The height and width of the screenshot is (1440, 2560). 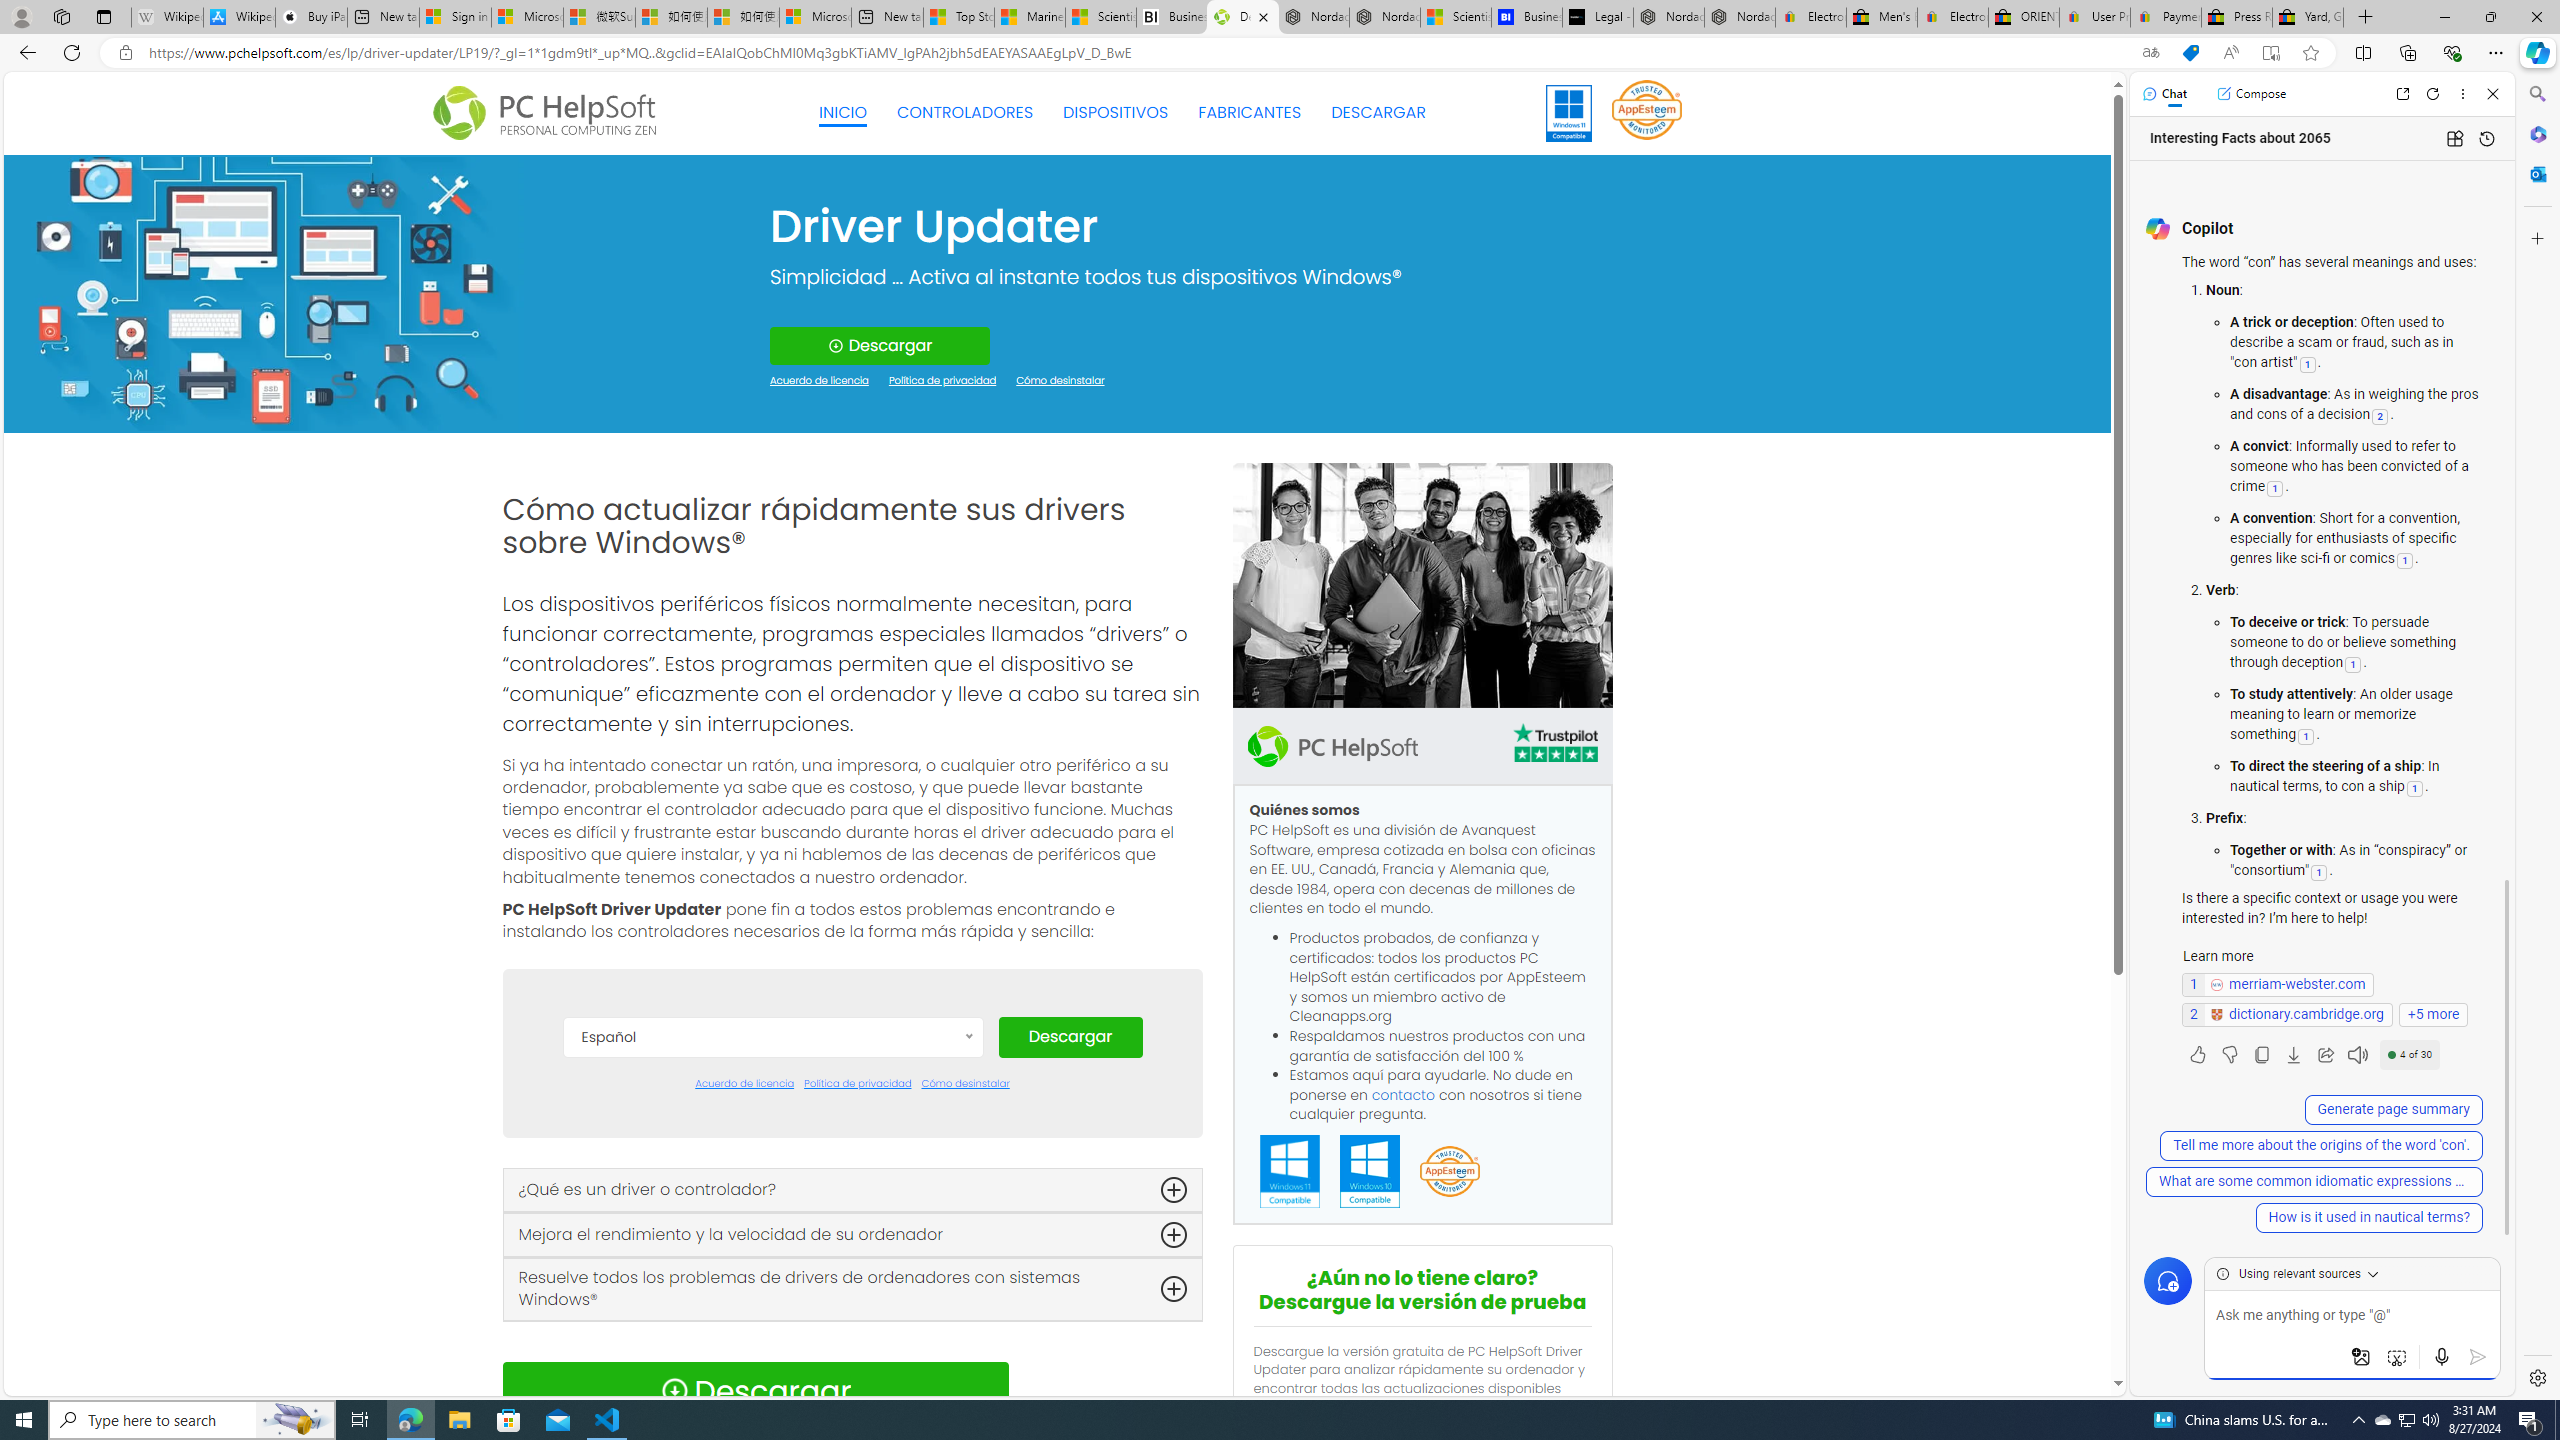 What do you see at coordinates (1378, 113) in the screenshot?
I see `DESCARGAR` at bounding box center [1378, 113].